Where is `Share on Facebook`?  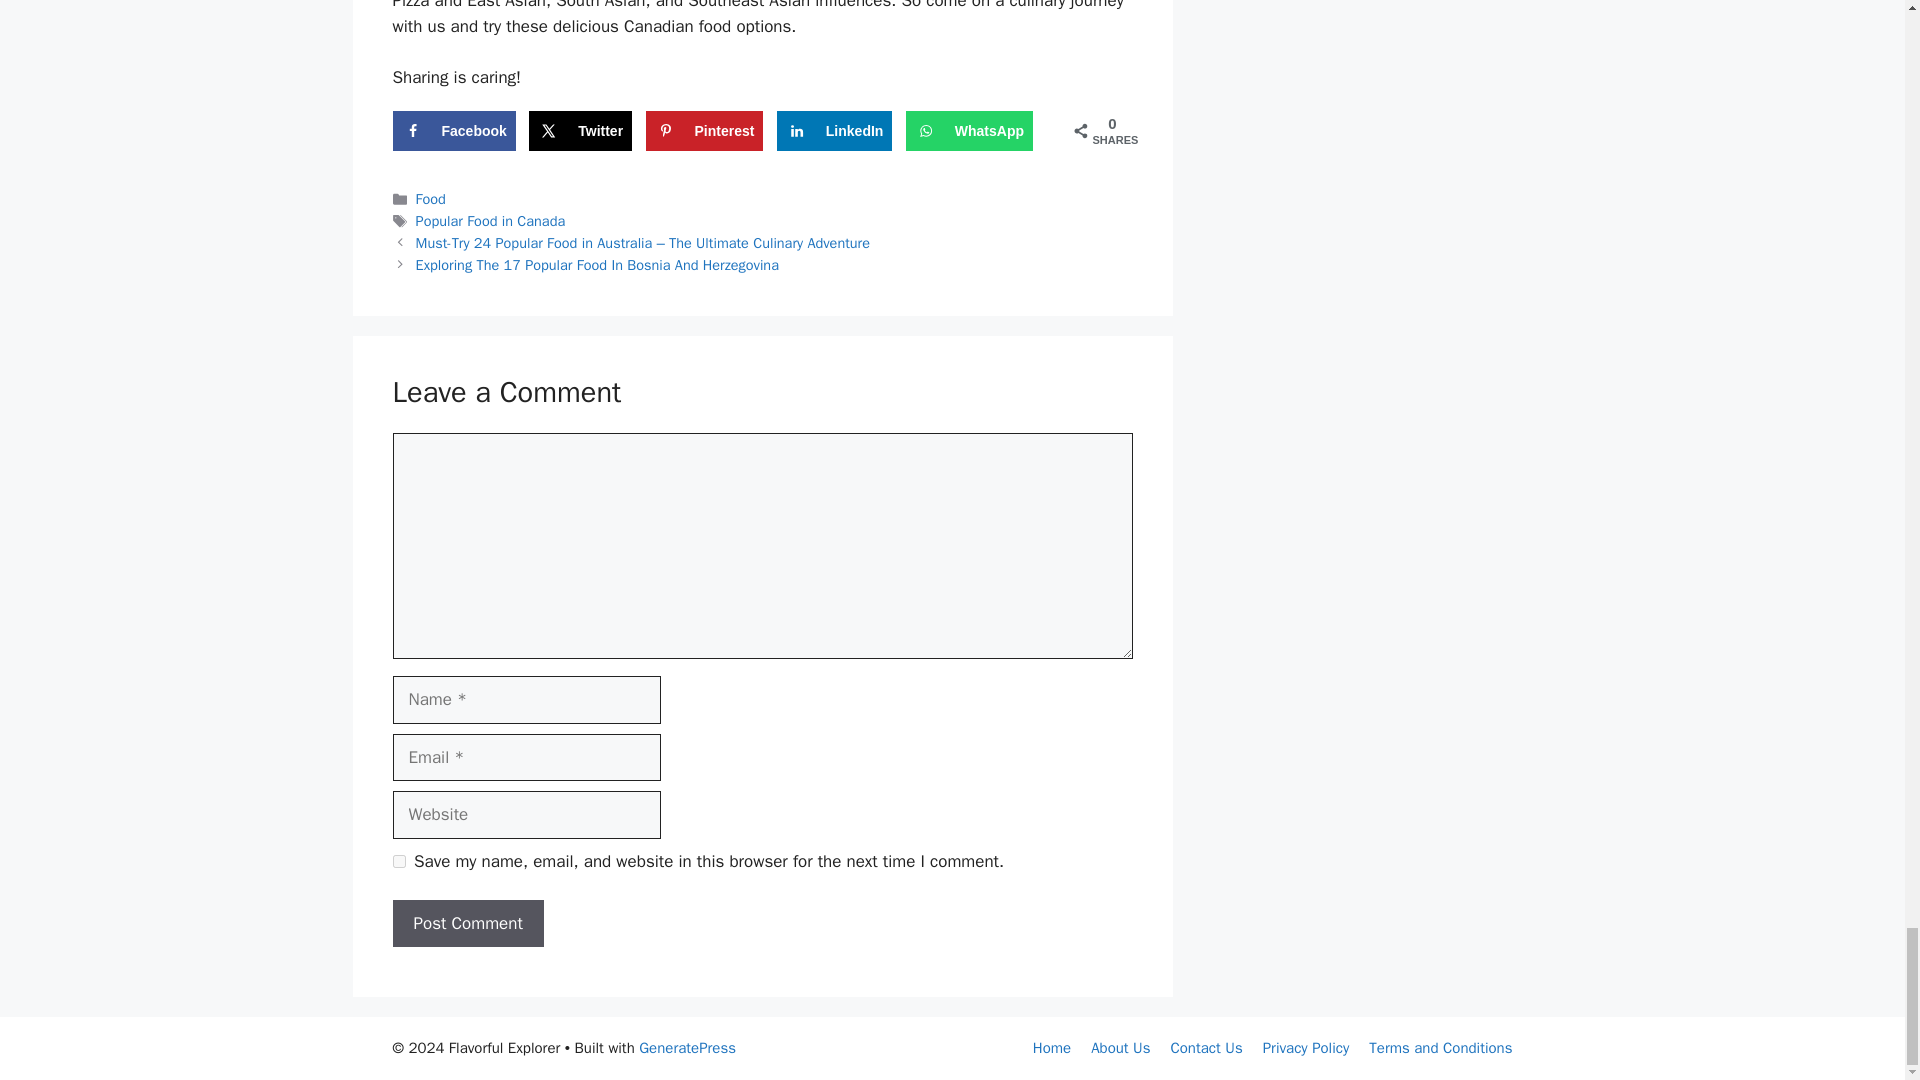 Share on Facebook is located at coordinates (452, 131).